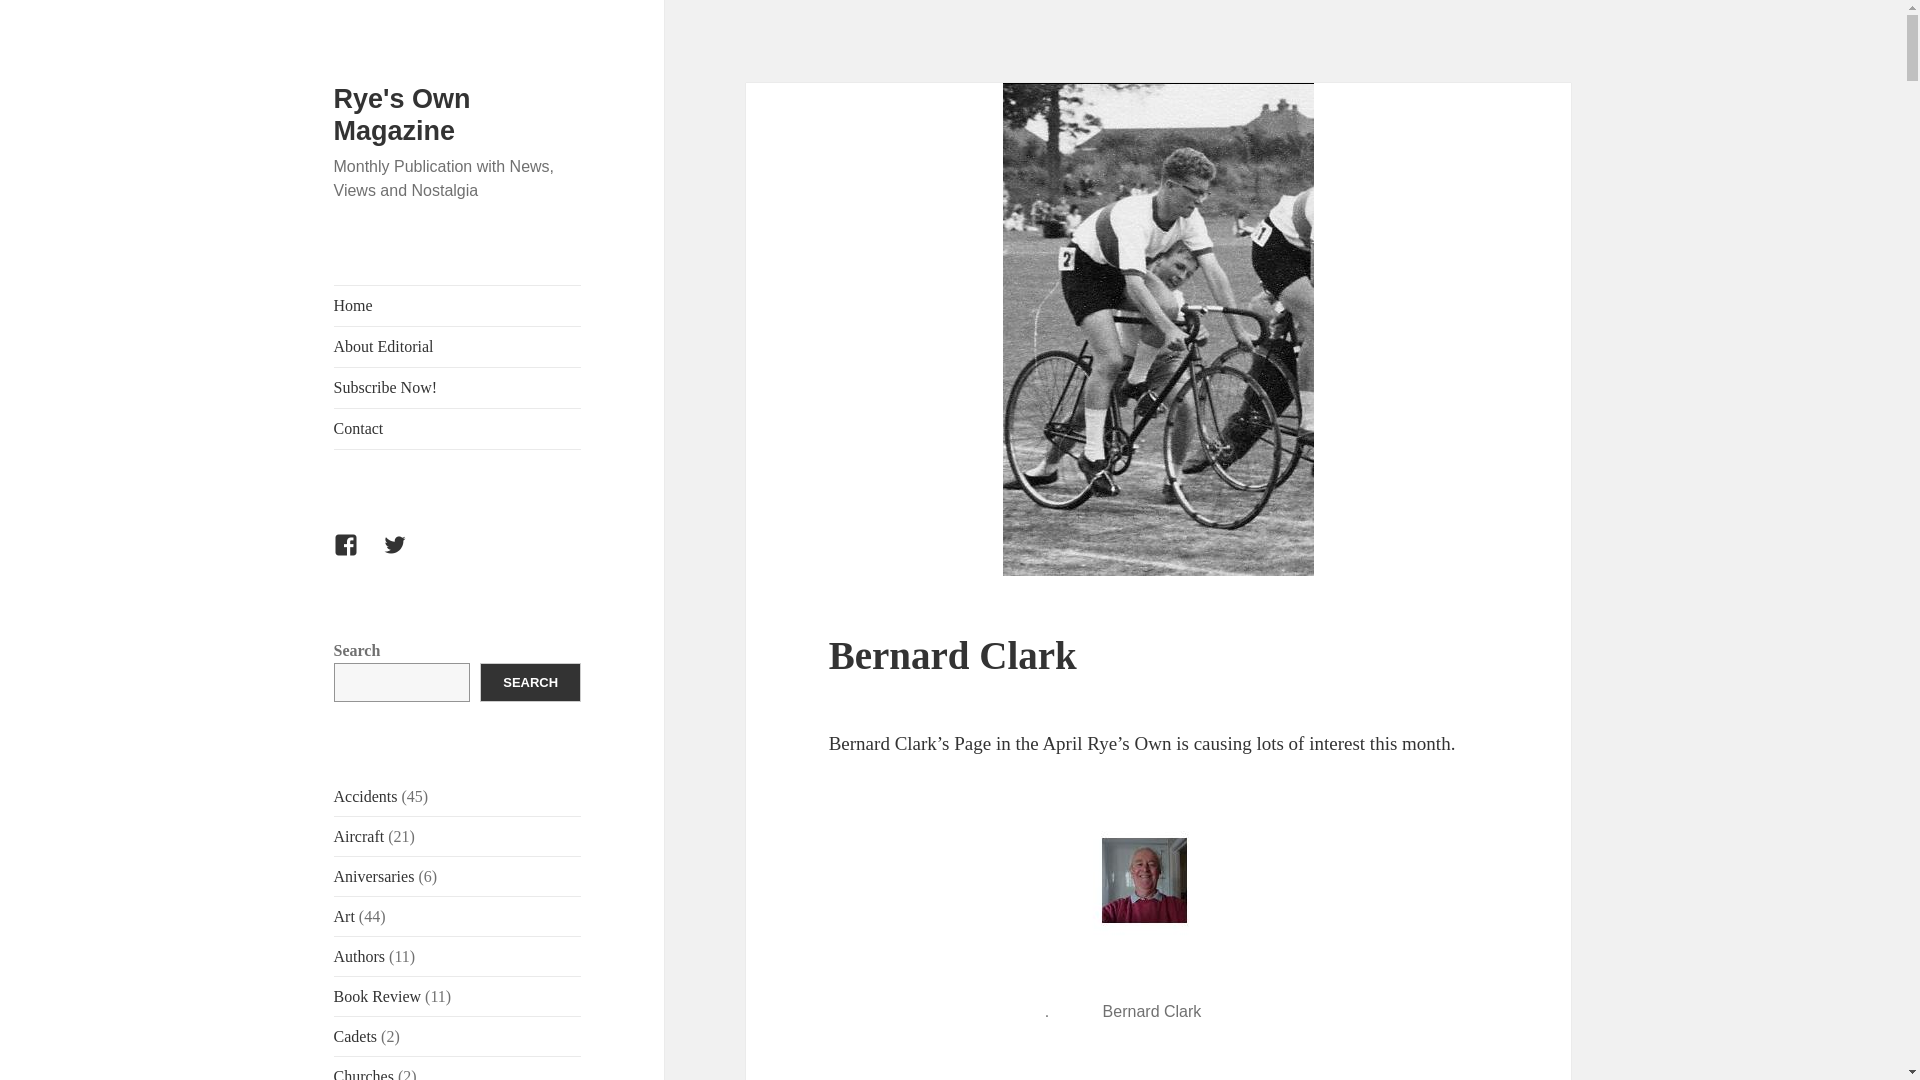  Describe the element at coordinates (360, 956) in the screenshot. I see `Authors` at that location.